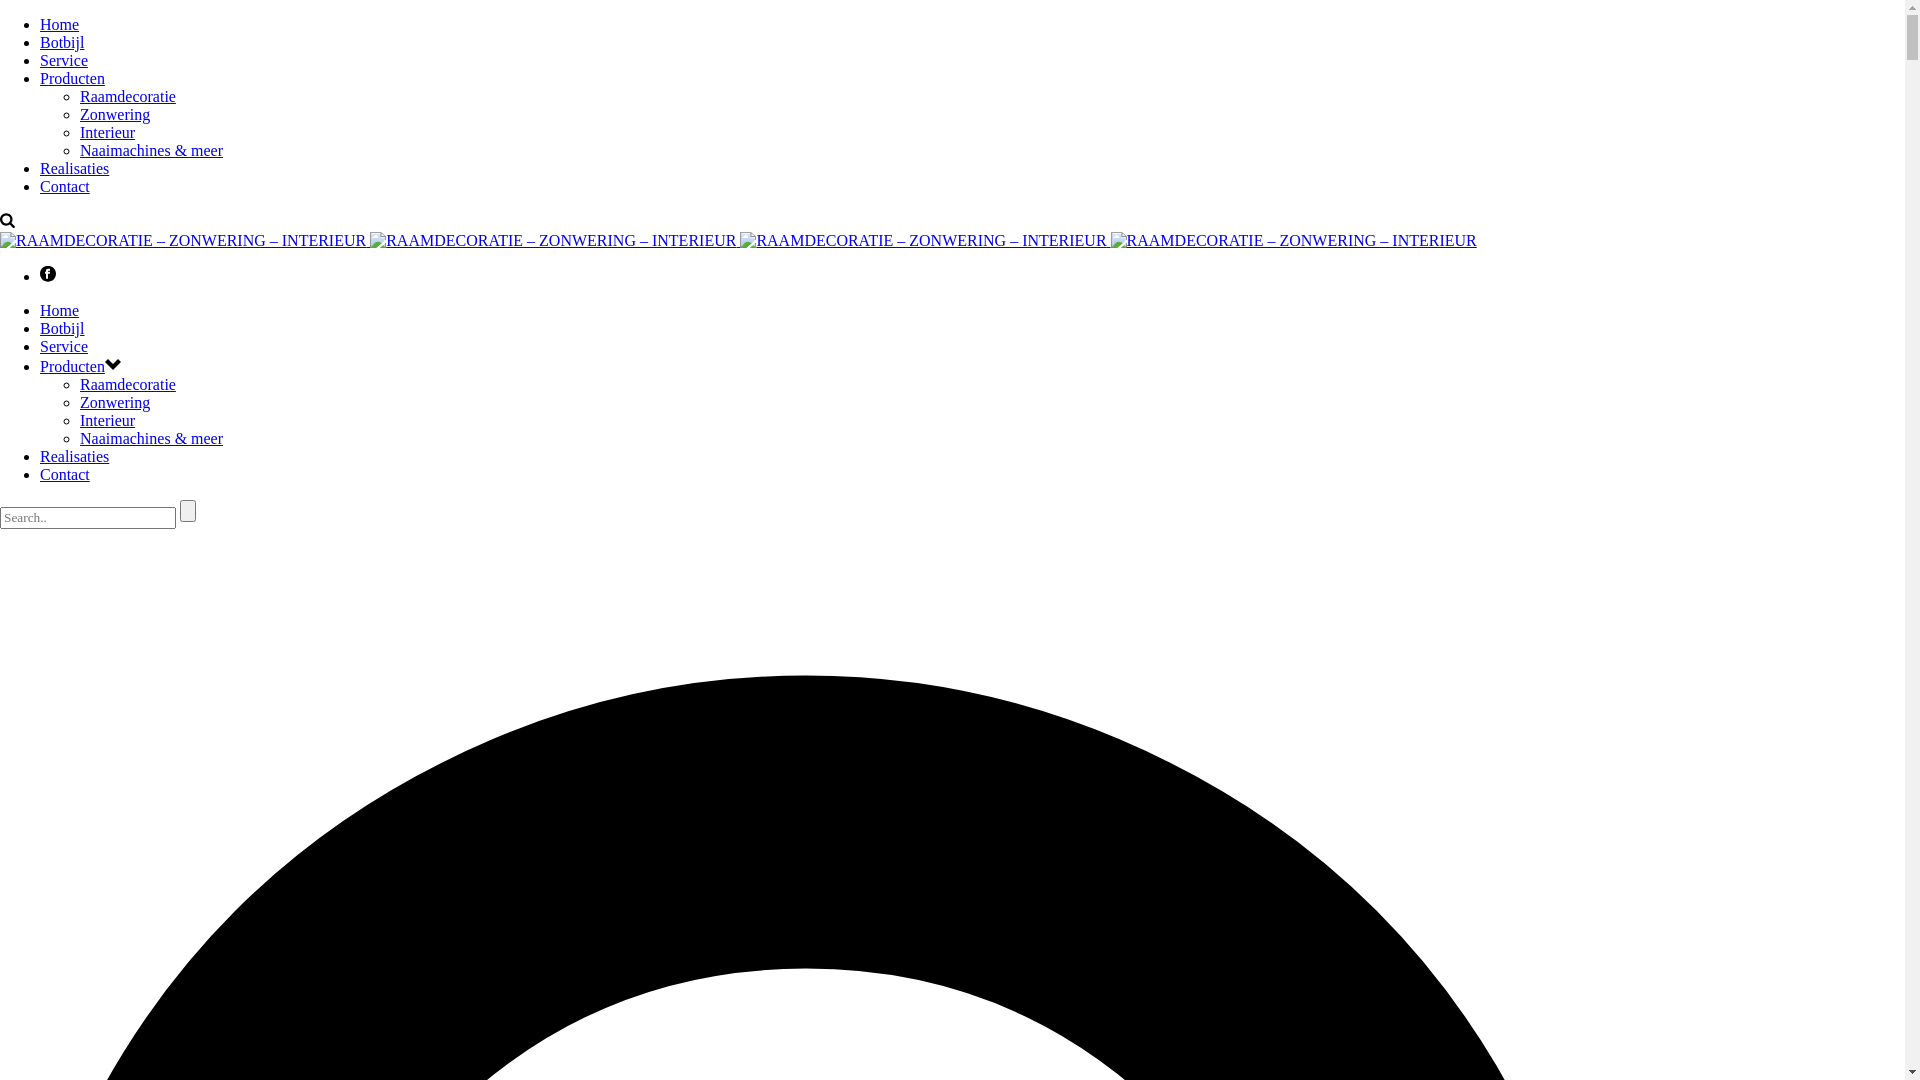 The height and width of the screenshot is (1080, 1920). What do you see at coordinates (108, 420) in the screenshot?
I see `Interieur` at bounding box center [108, 420].